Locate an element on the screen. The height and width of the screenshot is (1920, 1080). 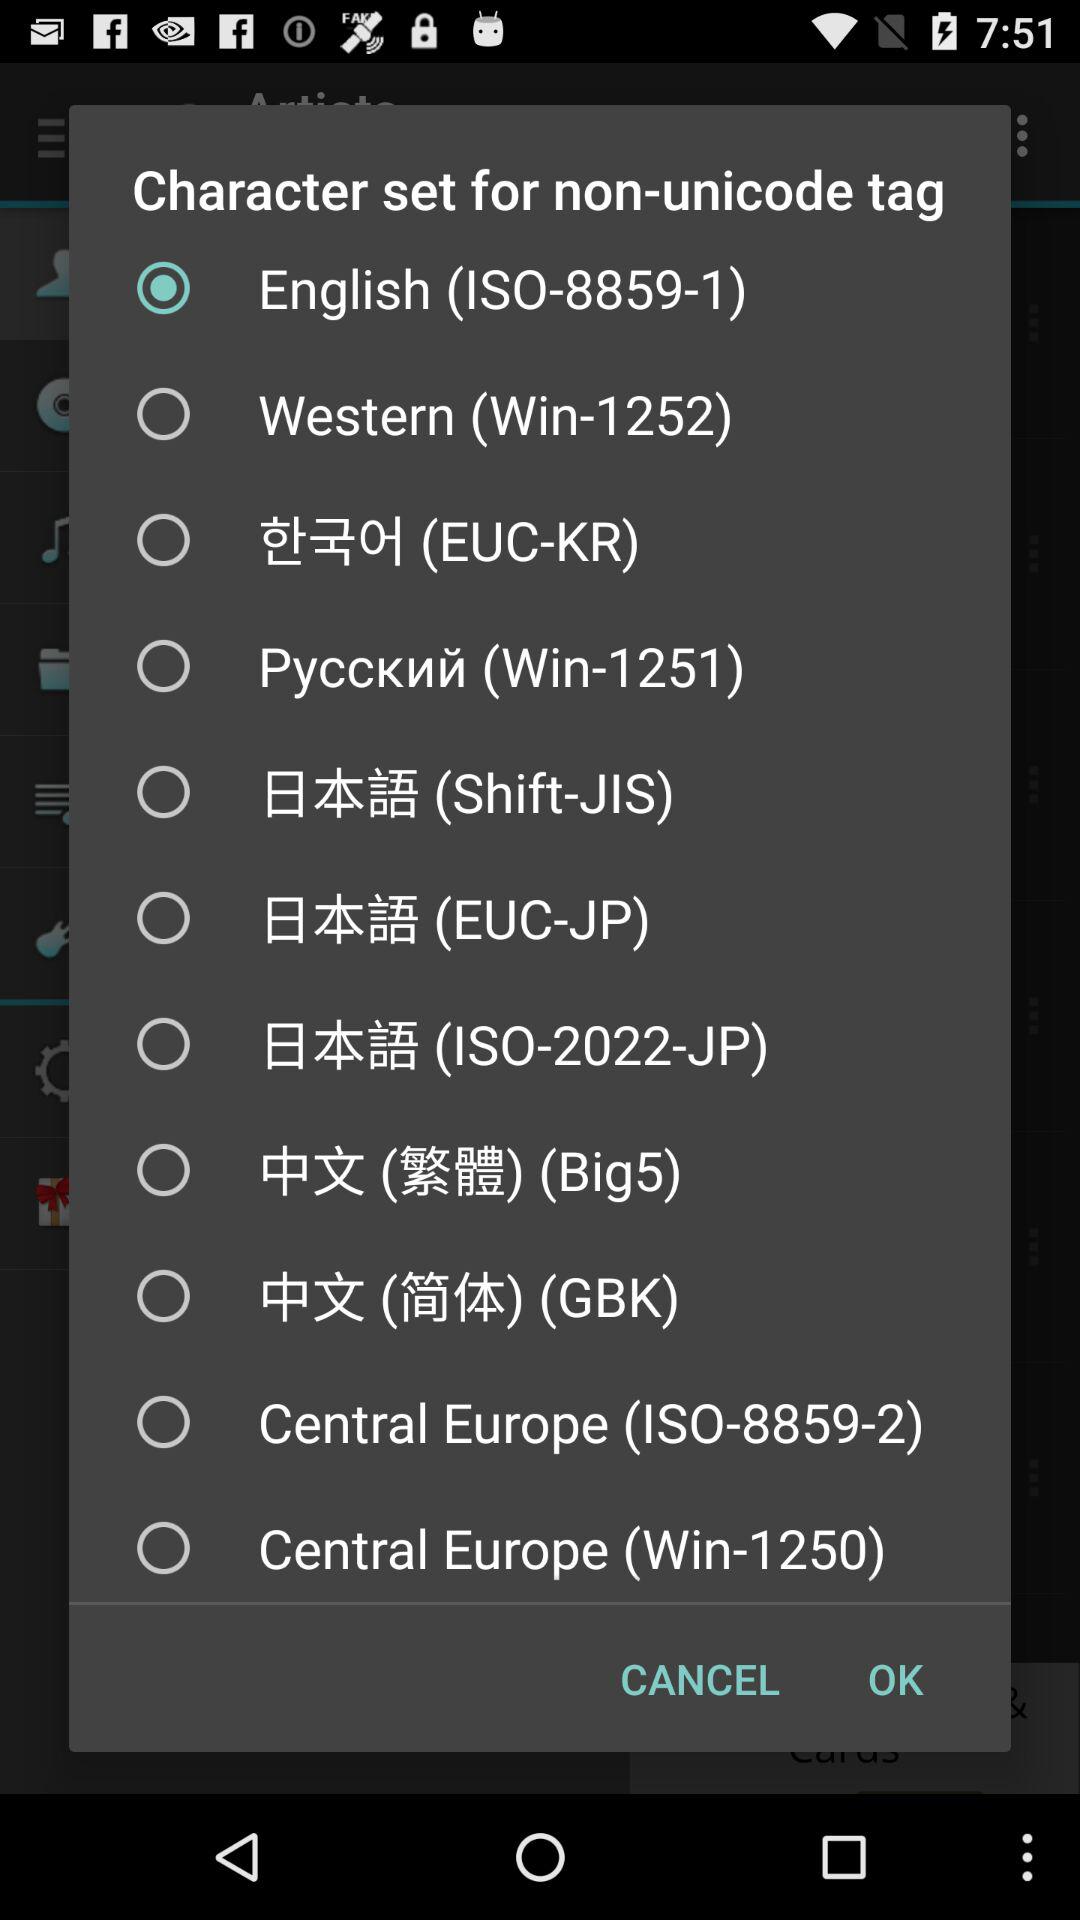
select the item next to the ok button is located at coordinates (700, 1678).